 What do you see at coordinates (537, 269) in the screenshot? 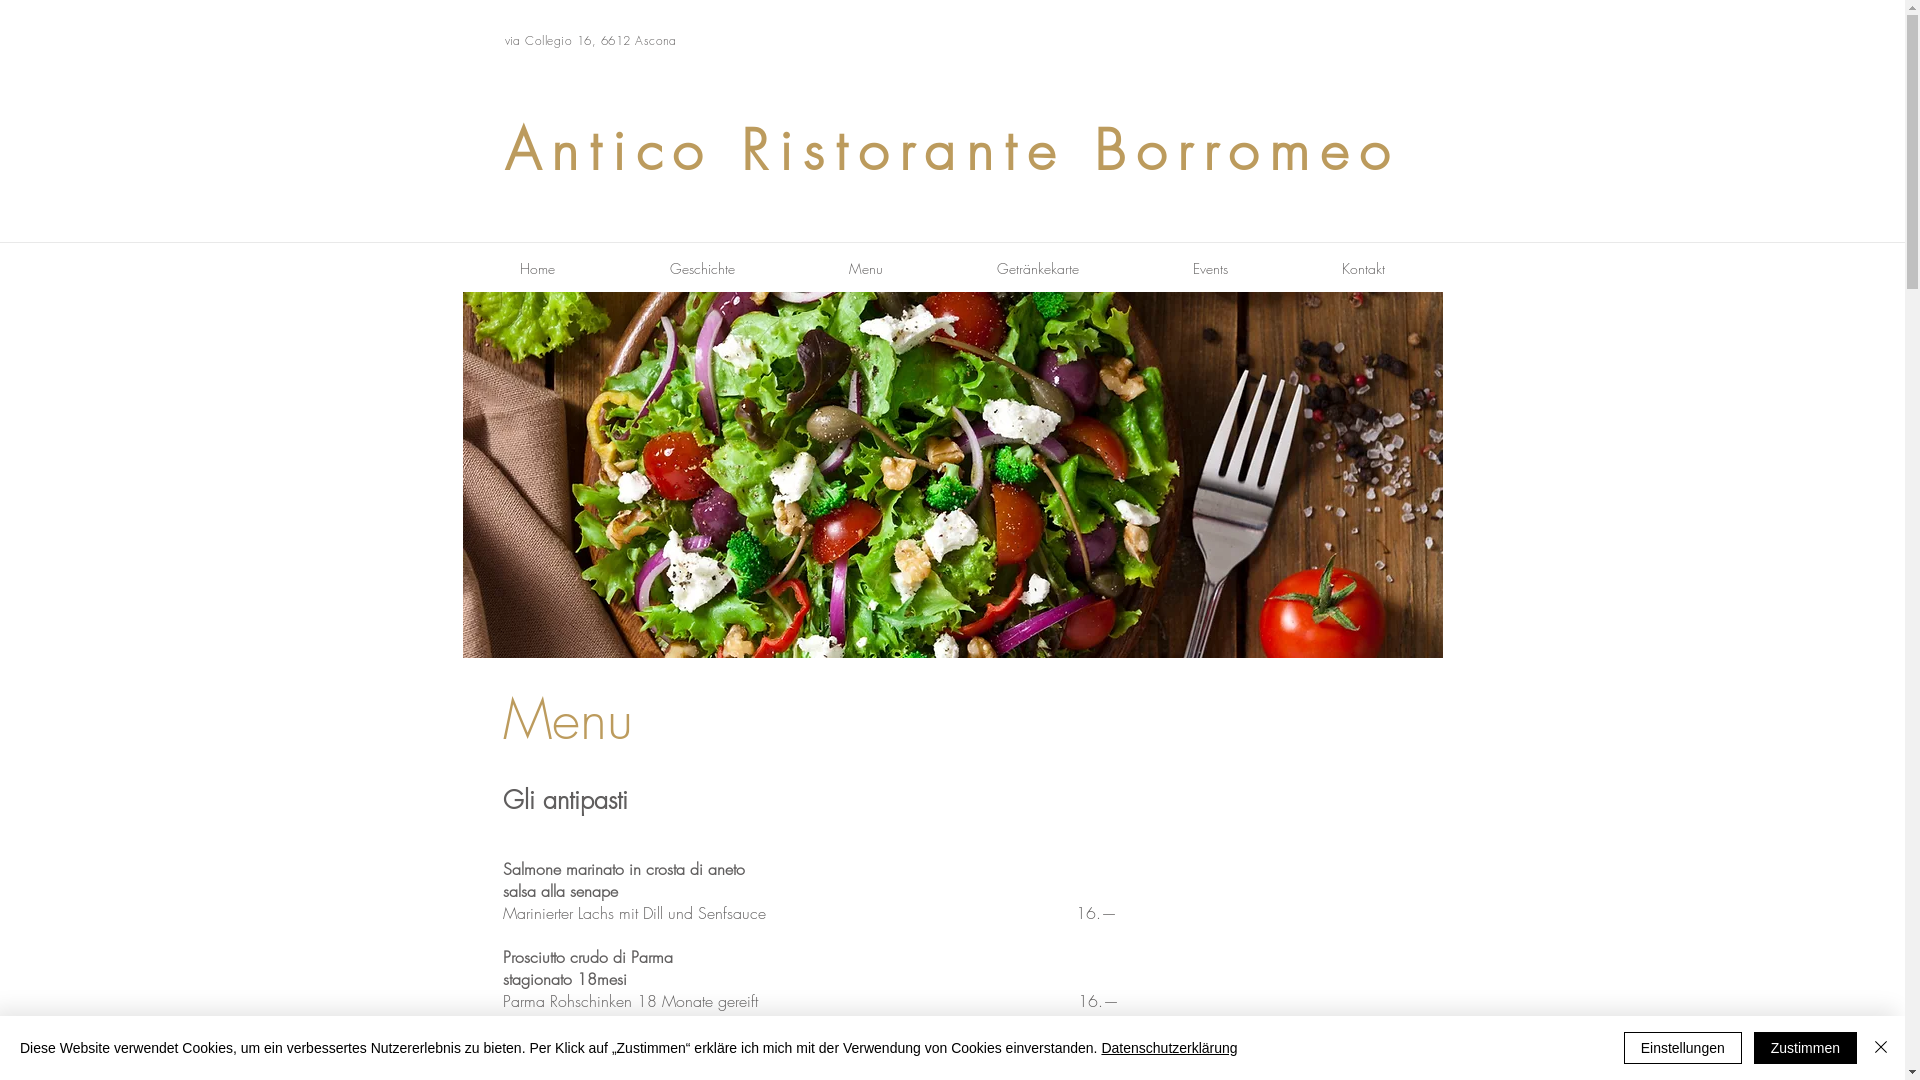
I see `Home` at bounding box center [537, 269].